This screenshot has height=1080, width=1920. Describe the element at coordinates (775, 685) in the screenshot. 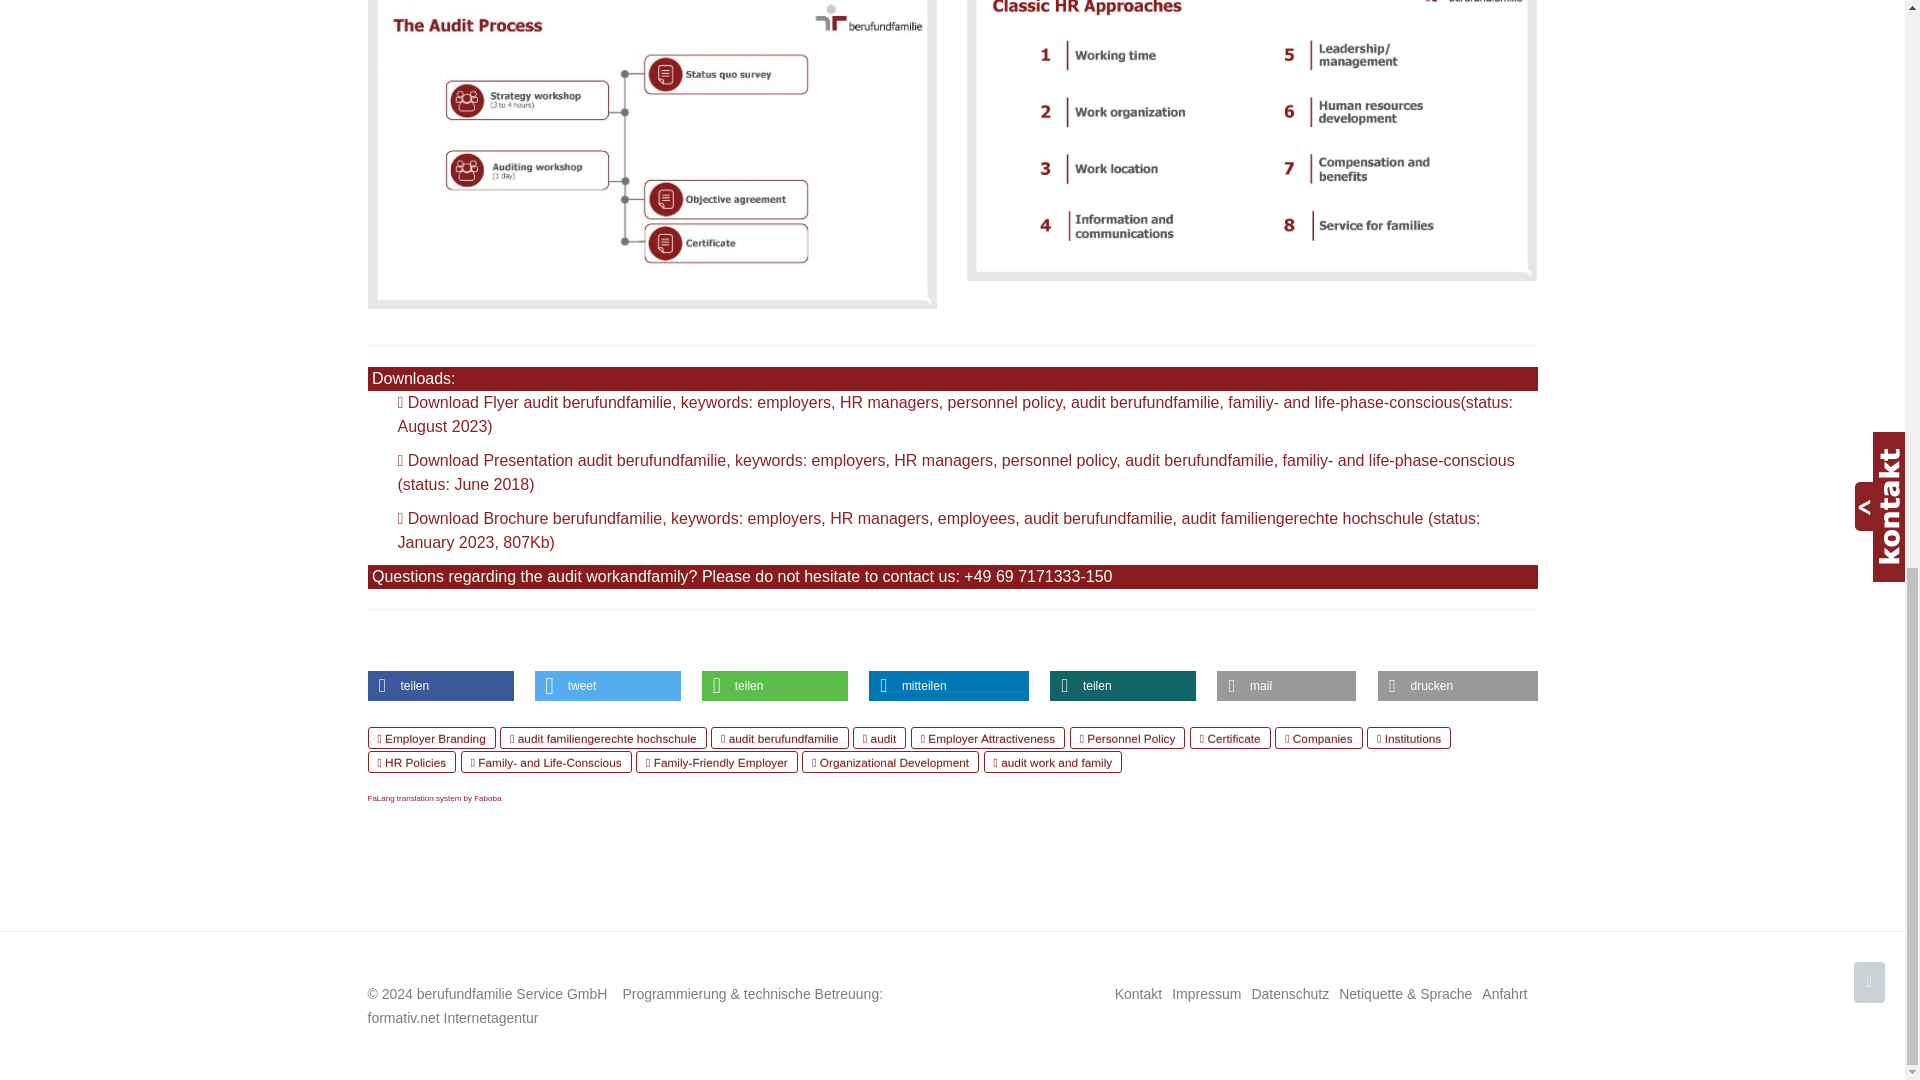

I see `Bei Whatsapp teilen` at that location.